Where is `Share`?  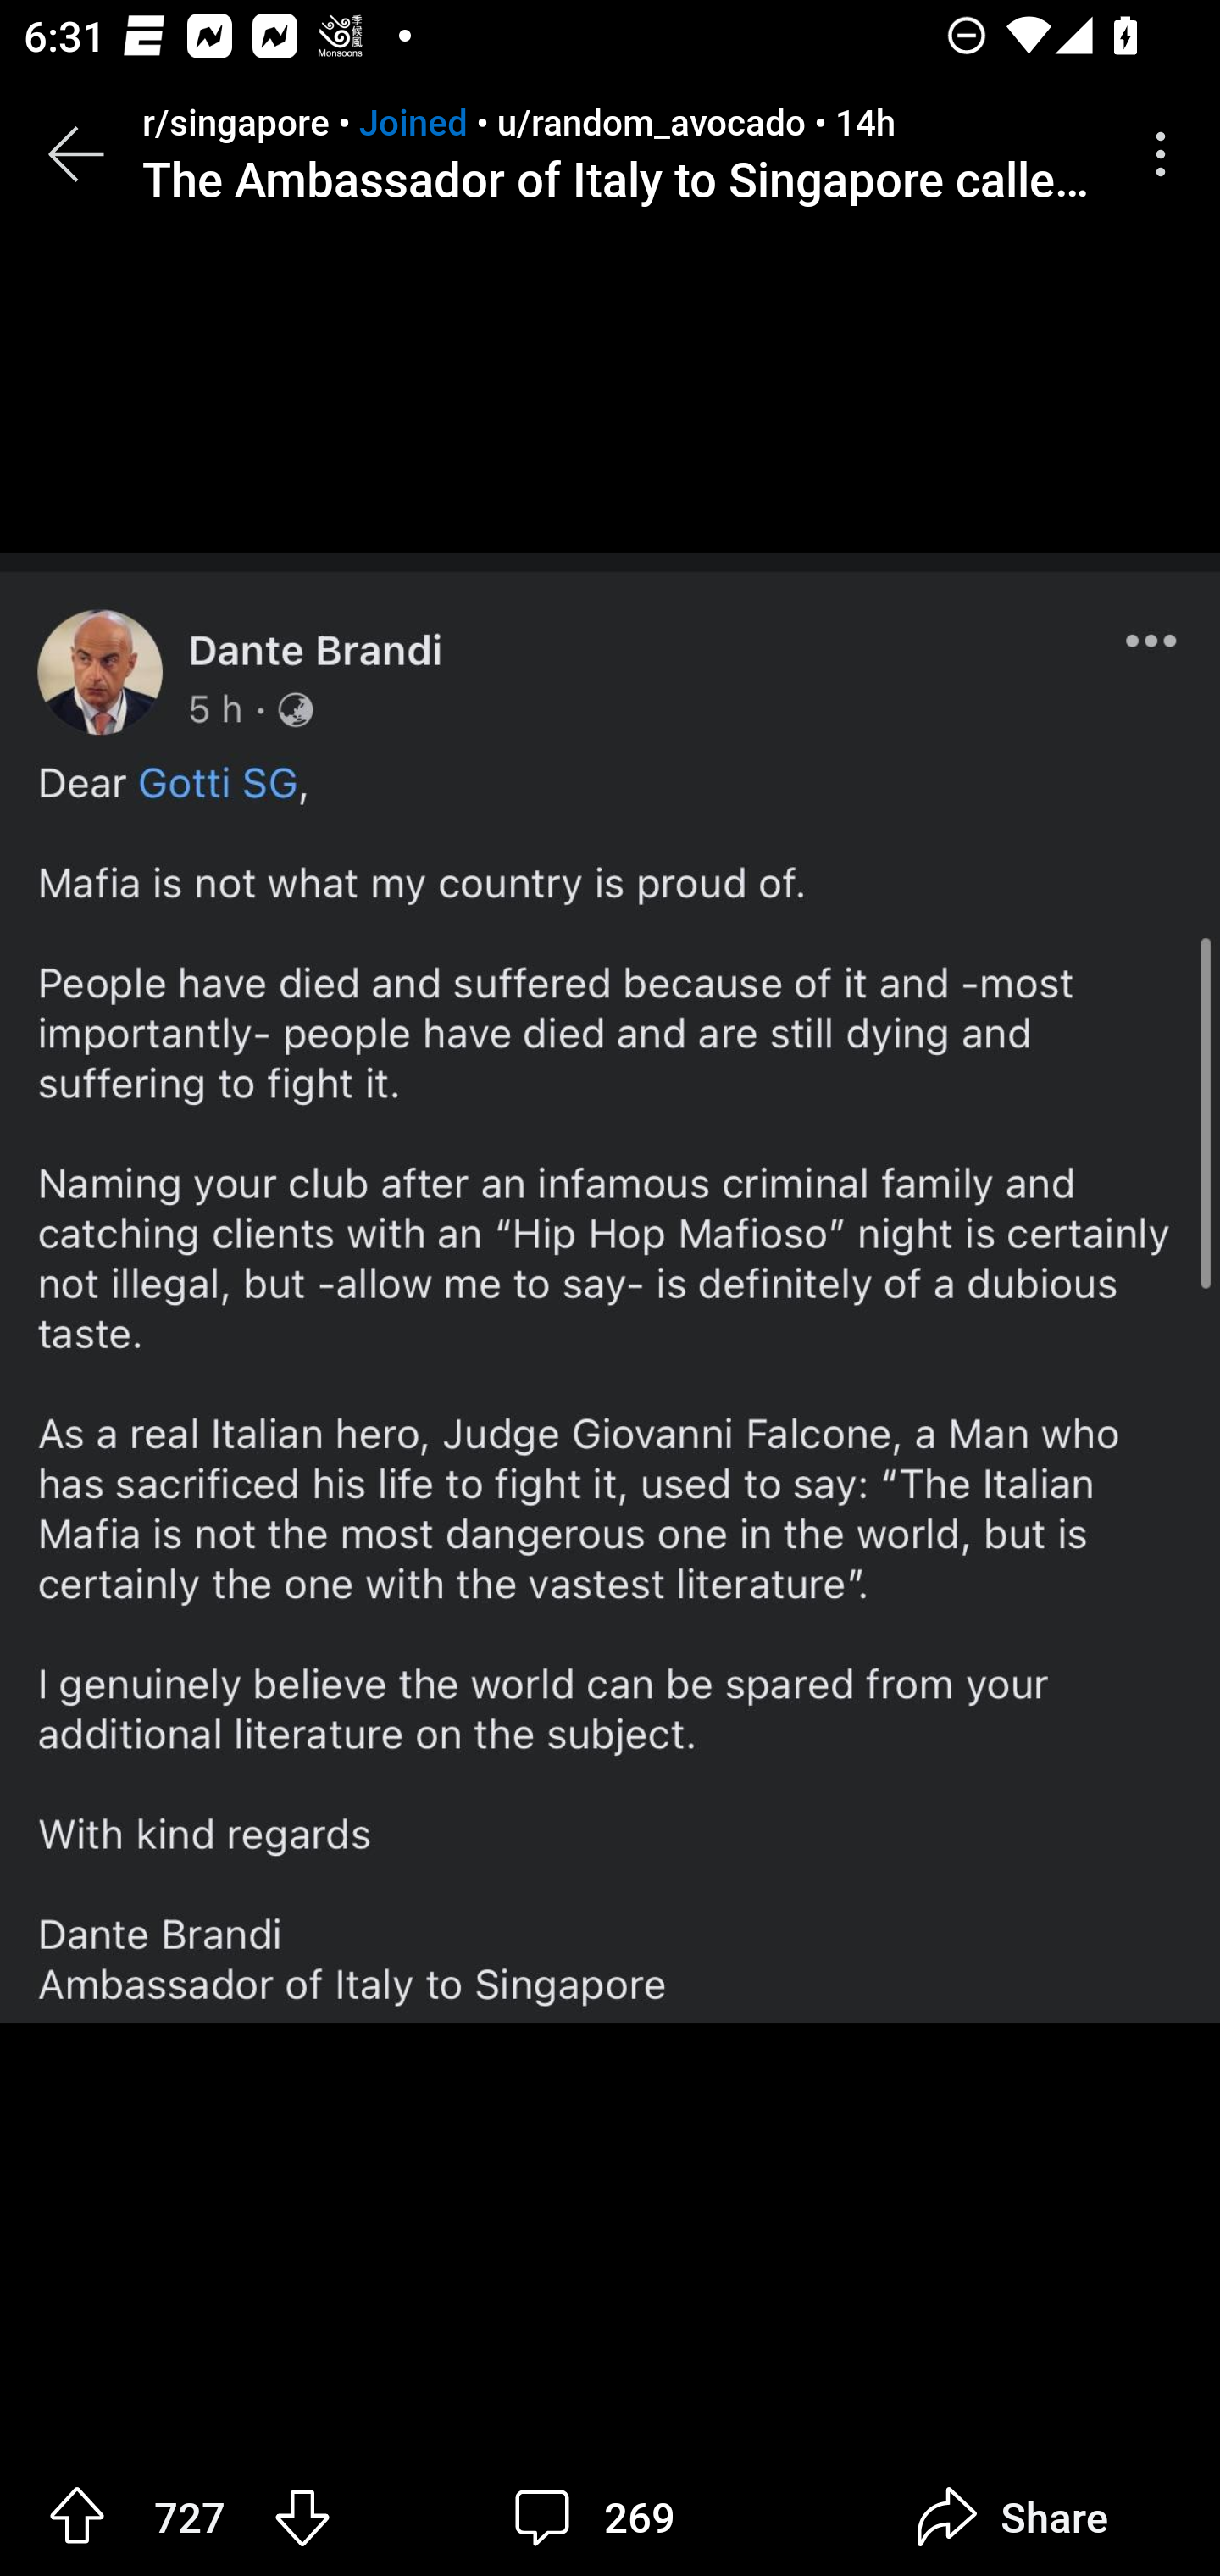 Share is located at coordinates (1012, 2517).